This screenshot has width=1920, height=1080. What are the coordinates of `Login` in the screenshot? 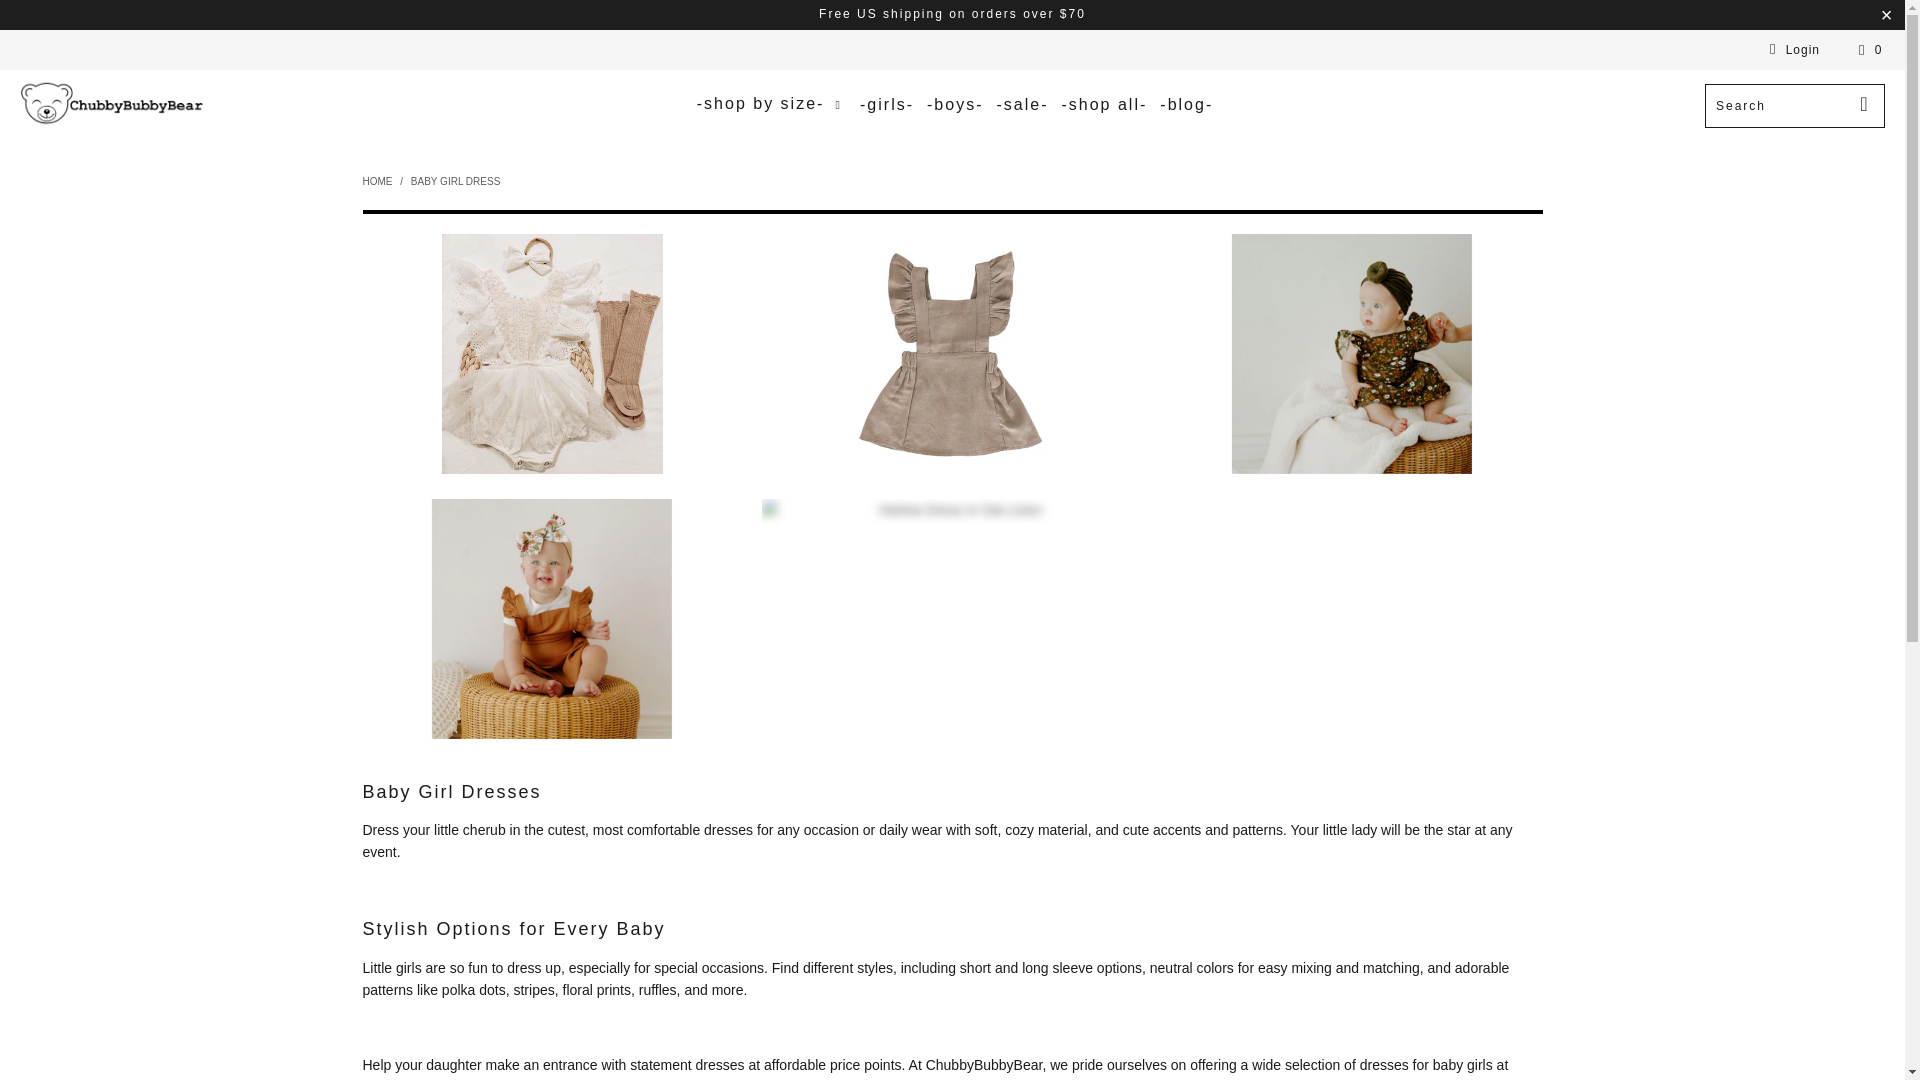 It's located at (1791, 49).